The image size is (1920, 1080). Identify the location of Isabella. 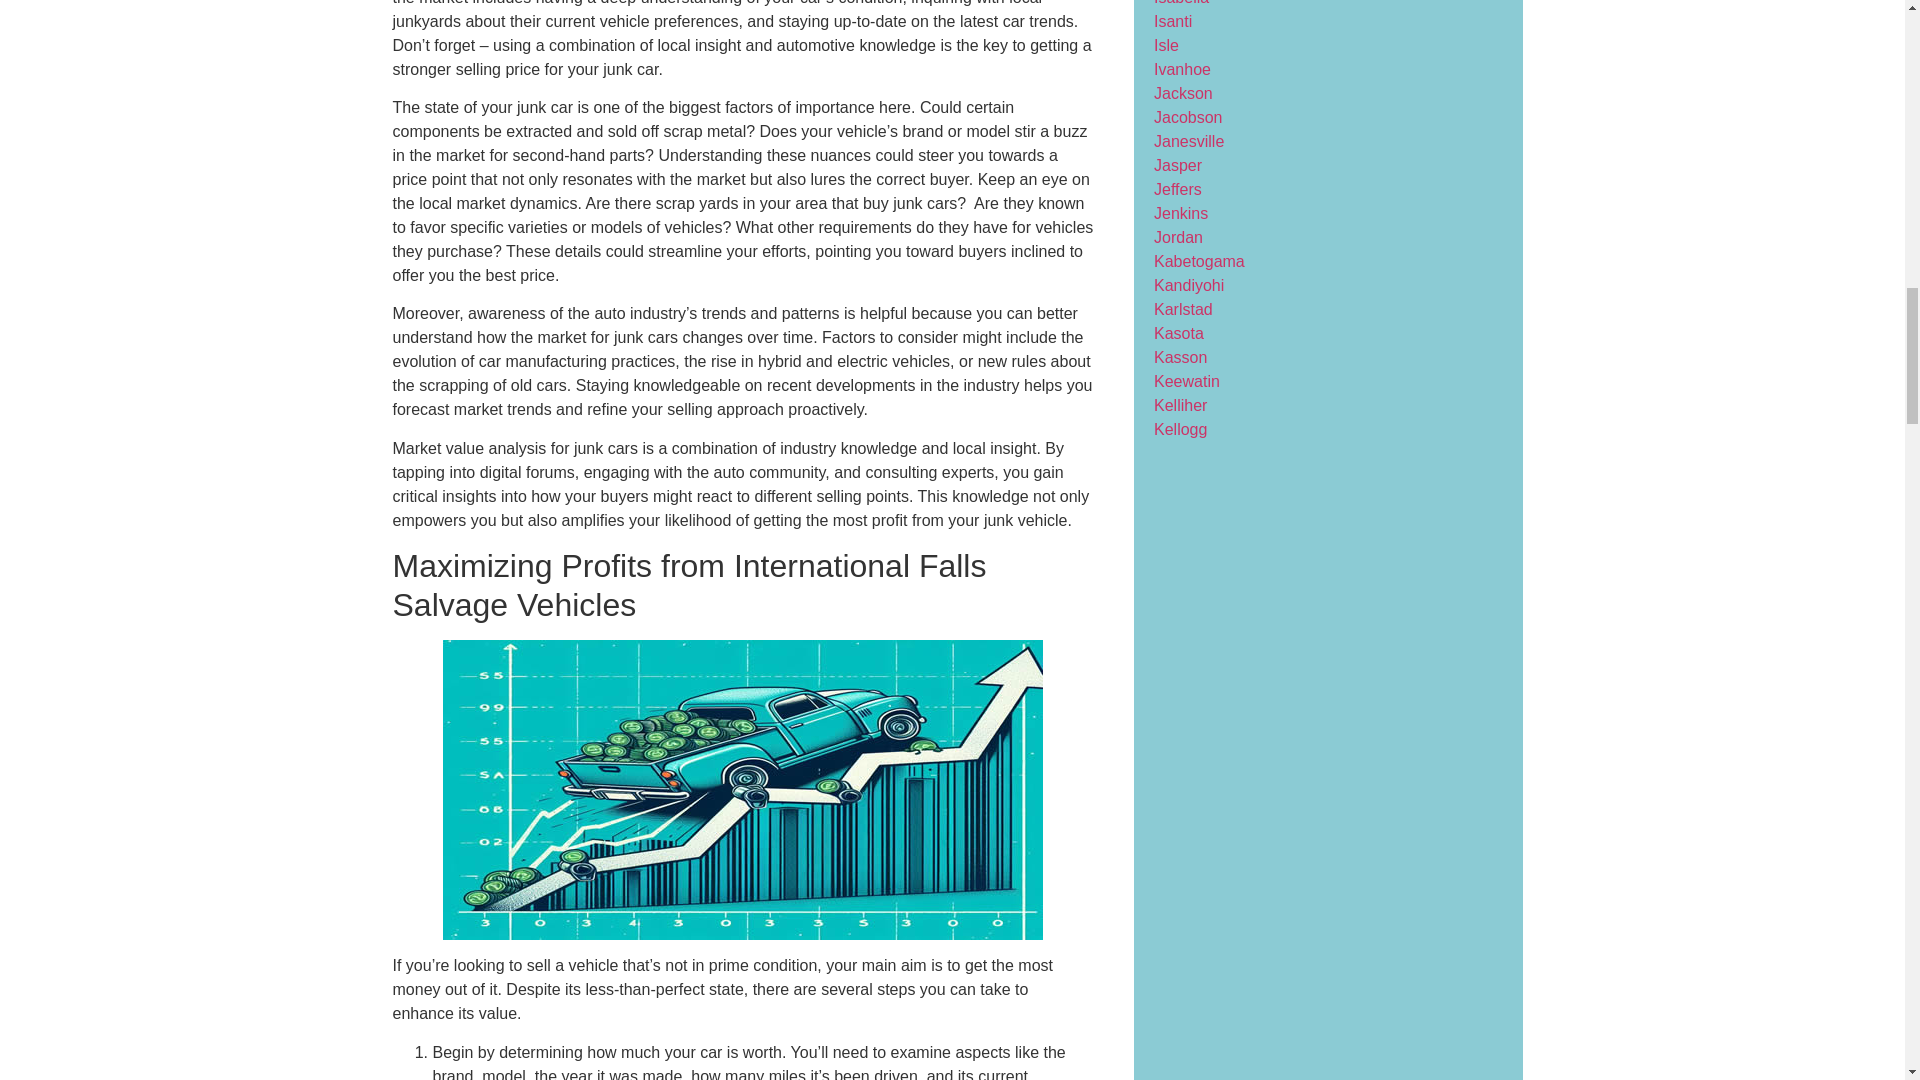
(1181, 3).